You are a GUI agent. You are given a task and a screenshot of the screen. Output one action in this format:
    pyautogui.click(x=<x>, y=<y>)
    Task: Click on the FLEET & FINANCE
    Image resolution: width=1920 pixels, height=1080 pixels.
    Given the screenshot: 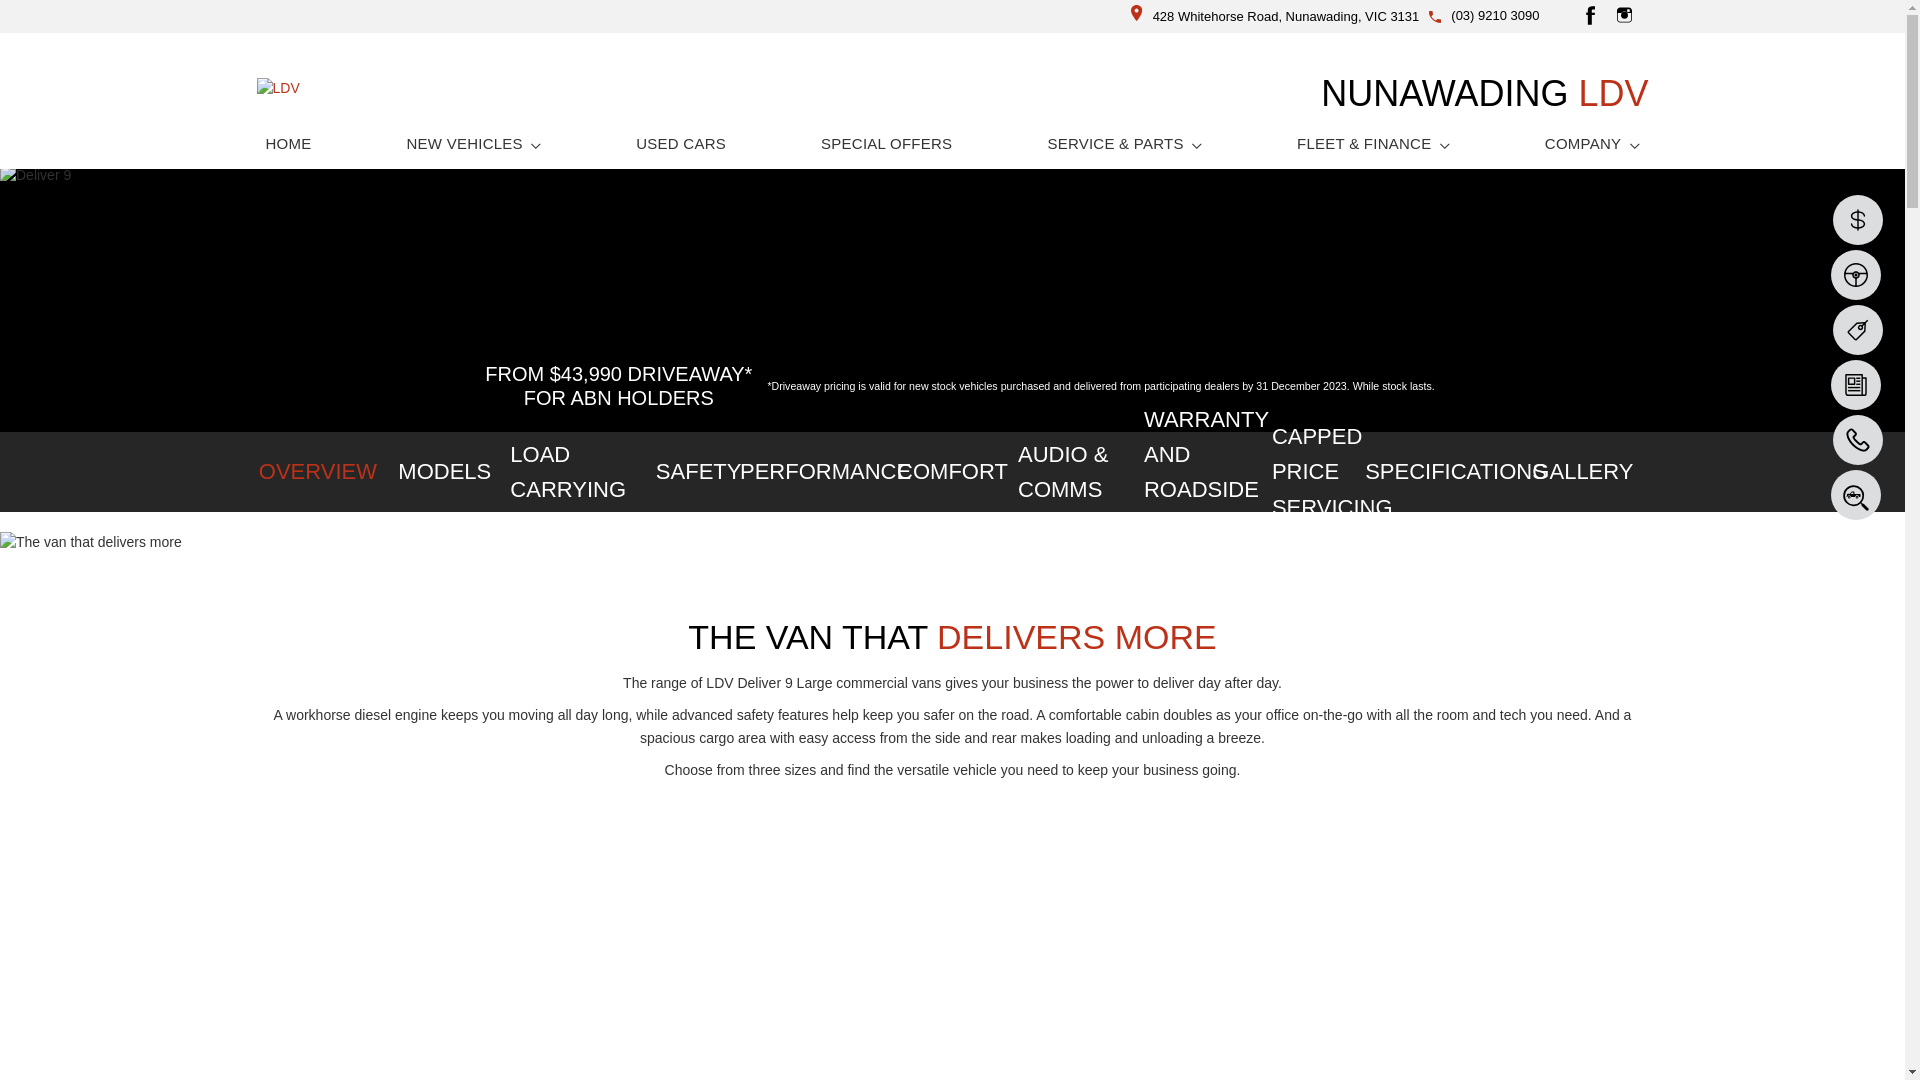 What is the action you would take?
    pyautogui.click(x=1374, y=144)
    